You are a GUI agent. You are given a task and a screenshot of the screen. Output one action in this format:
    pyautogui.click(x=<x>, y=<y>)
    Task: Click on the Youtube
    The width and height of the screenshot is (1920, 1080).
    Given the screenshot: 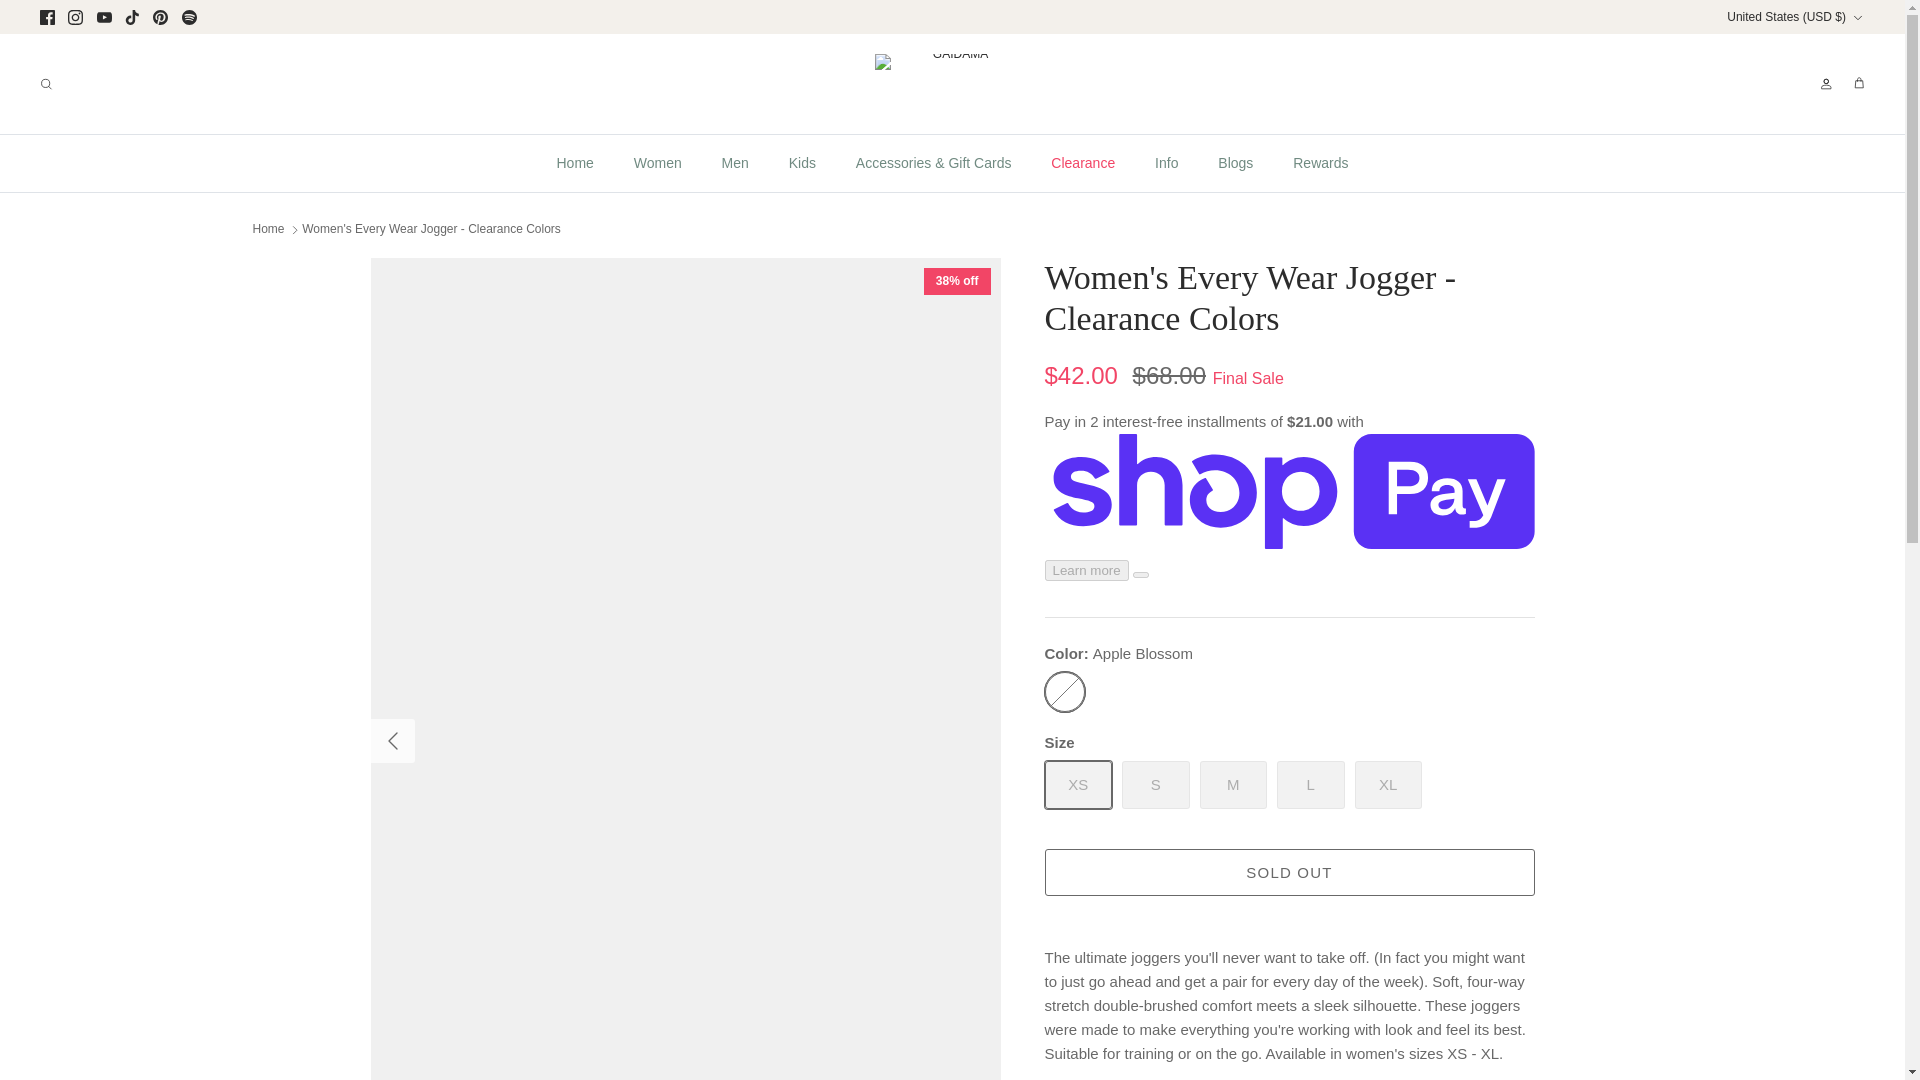 What is the action you would take?
    pyautogui.click(x=104, y=16)
    